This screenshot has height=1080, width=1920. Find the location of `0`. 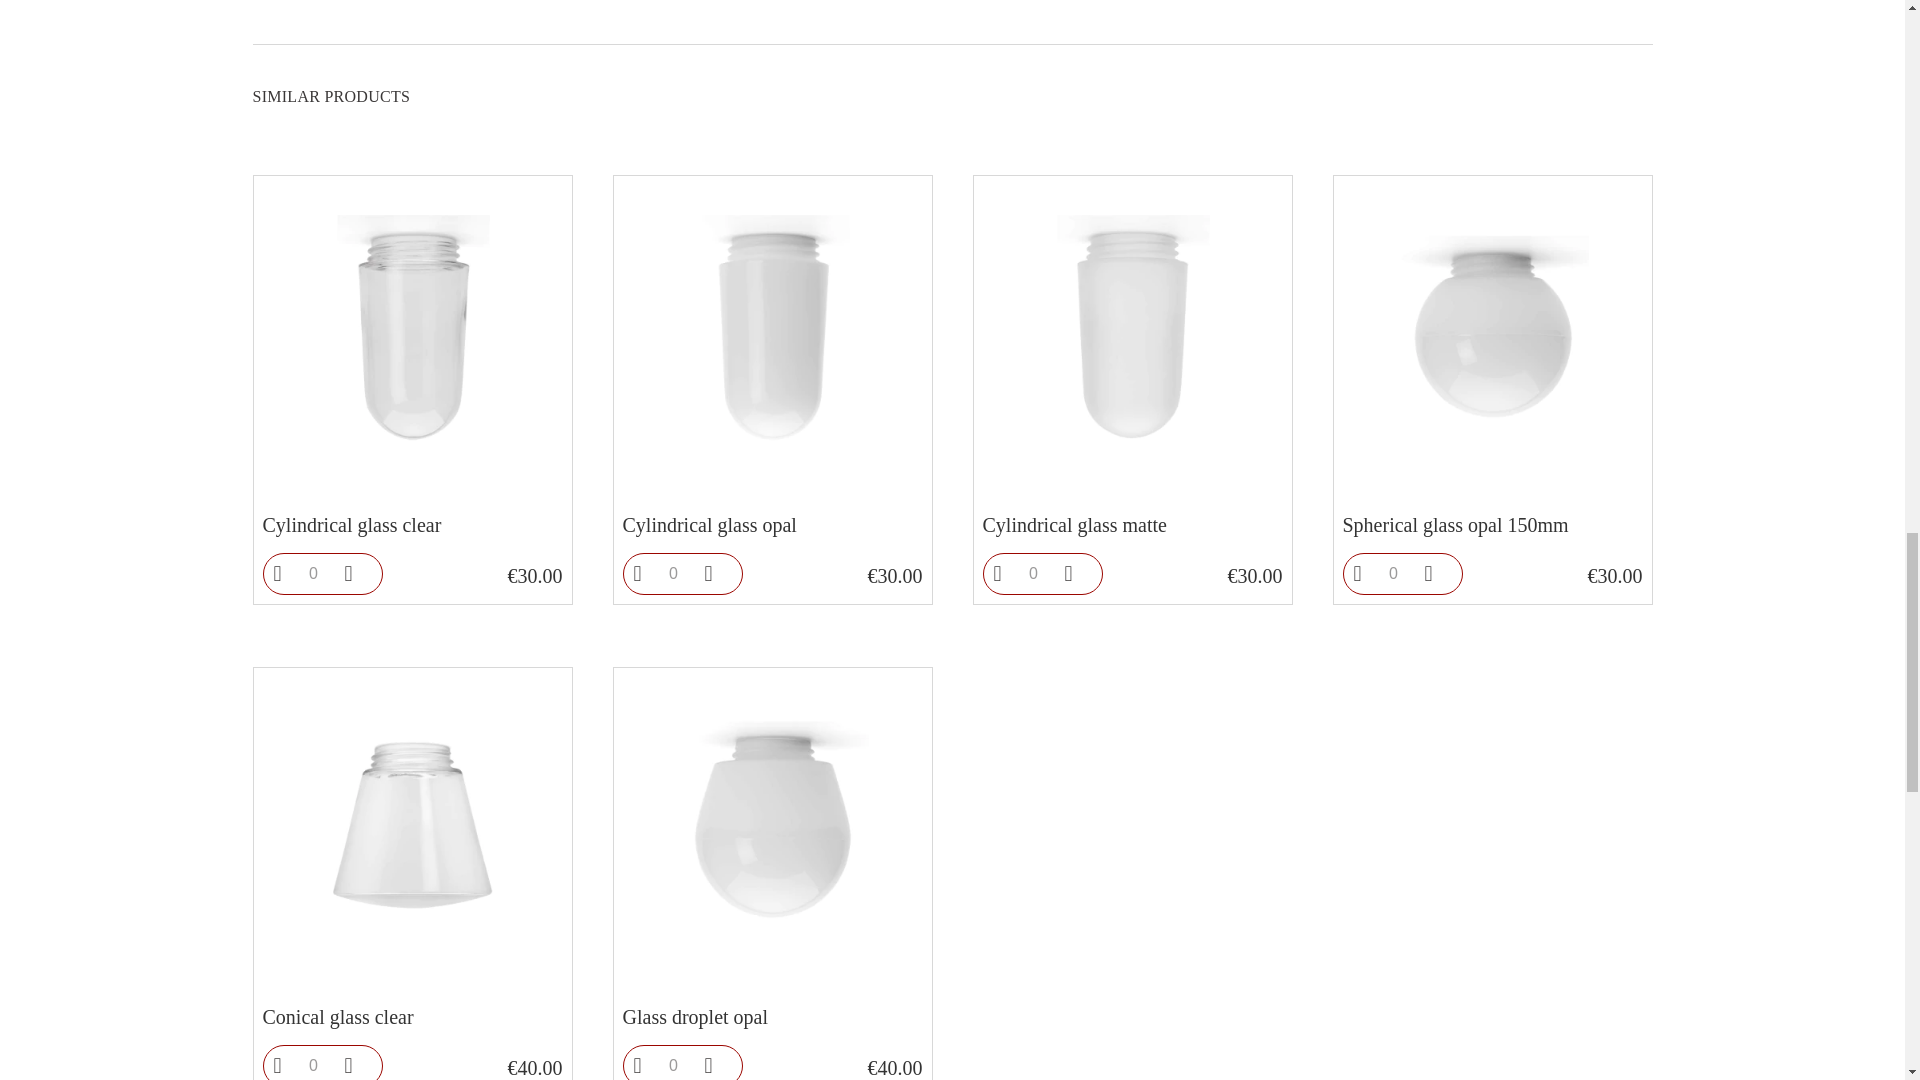

0 is located at coordinates (1032, 574).